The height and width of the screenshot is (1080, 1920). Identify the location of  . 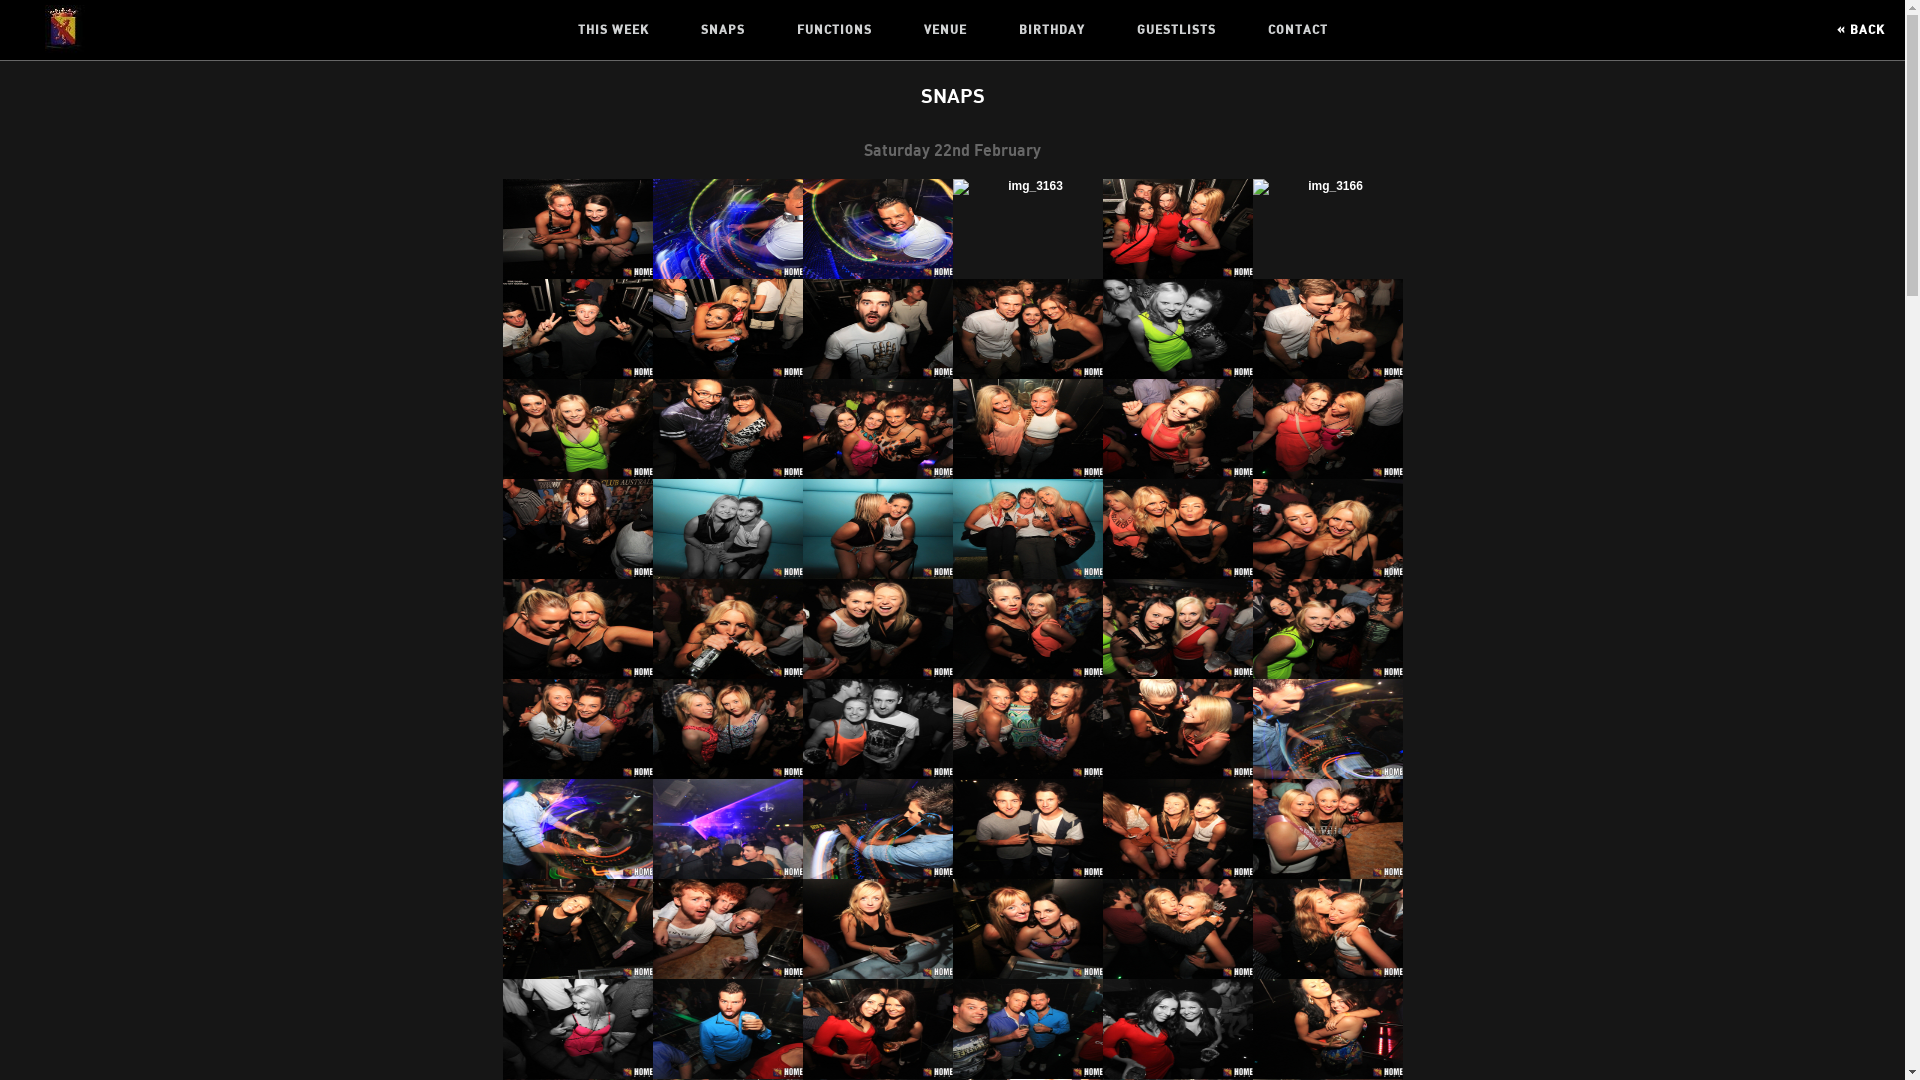
(1027, 1029).